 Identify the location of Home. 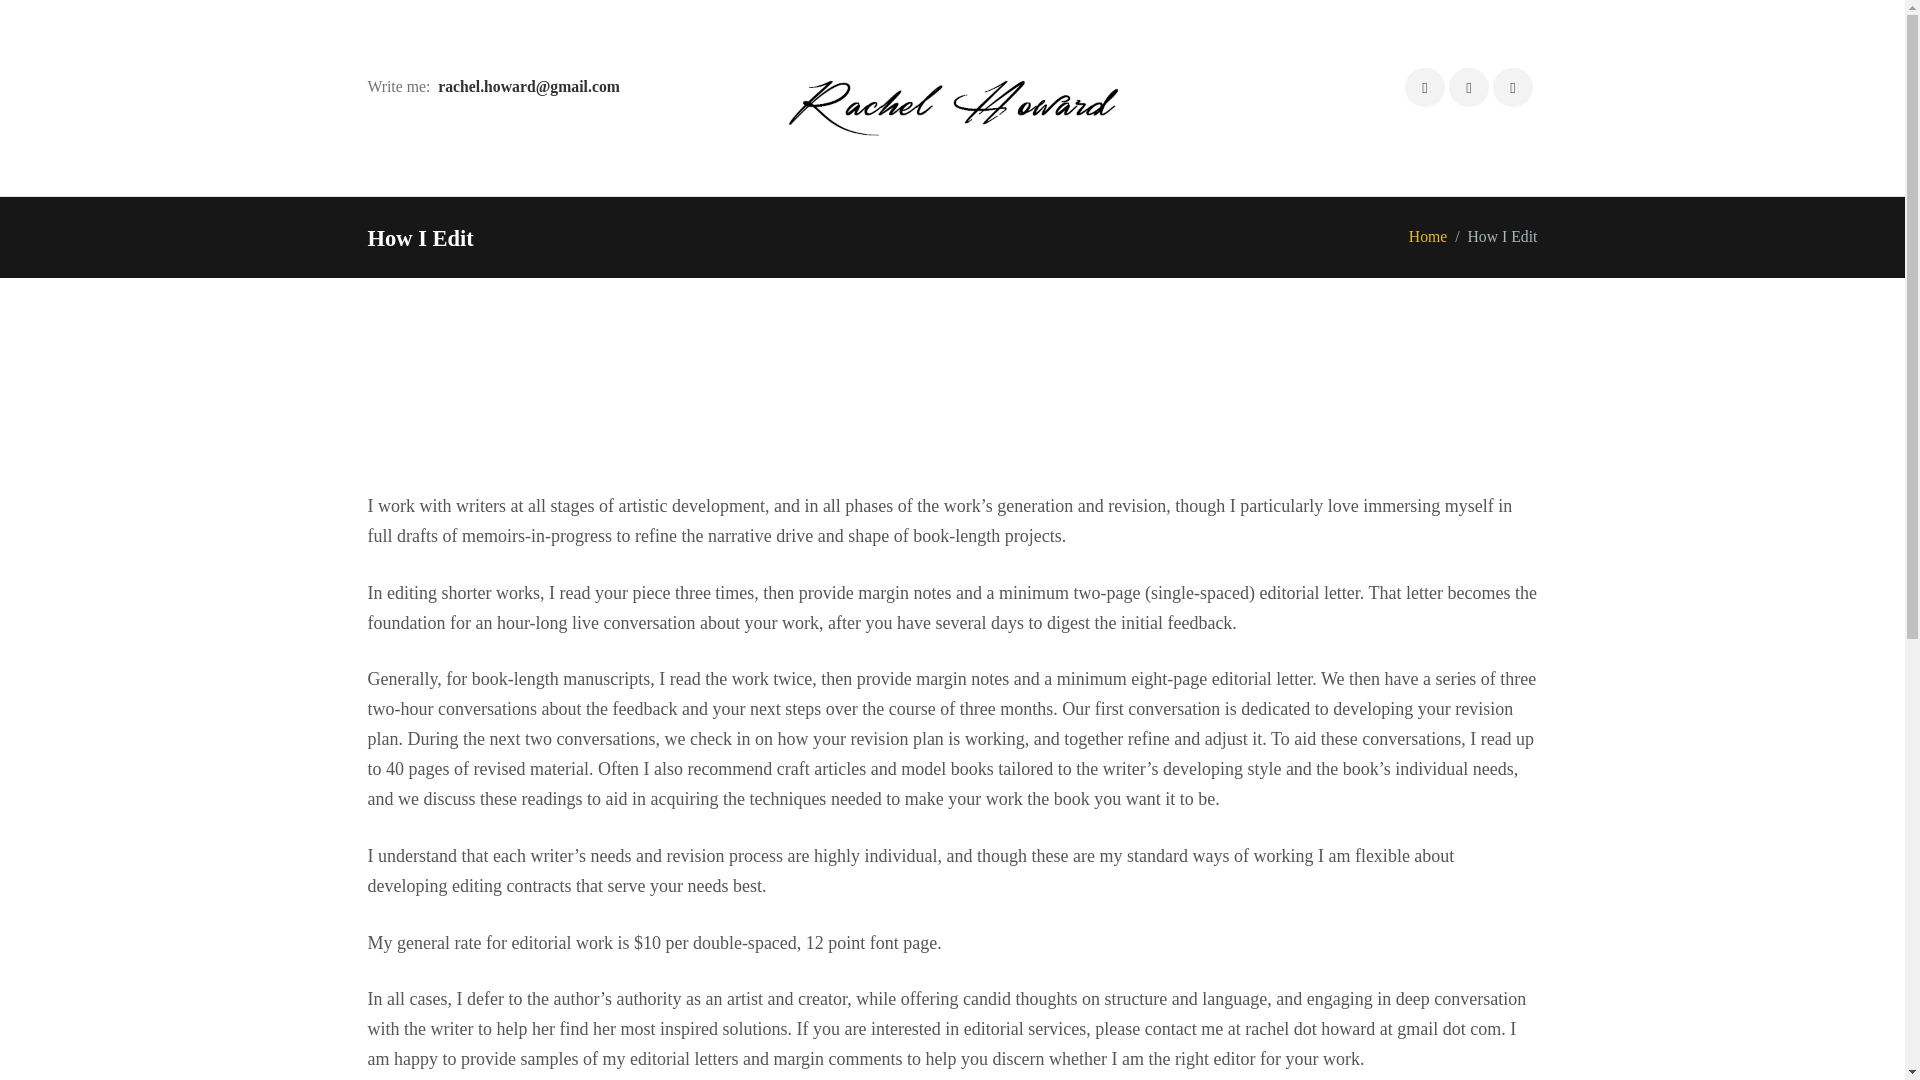
(1428, 236).